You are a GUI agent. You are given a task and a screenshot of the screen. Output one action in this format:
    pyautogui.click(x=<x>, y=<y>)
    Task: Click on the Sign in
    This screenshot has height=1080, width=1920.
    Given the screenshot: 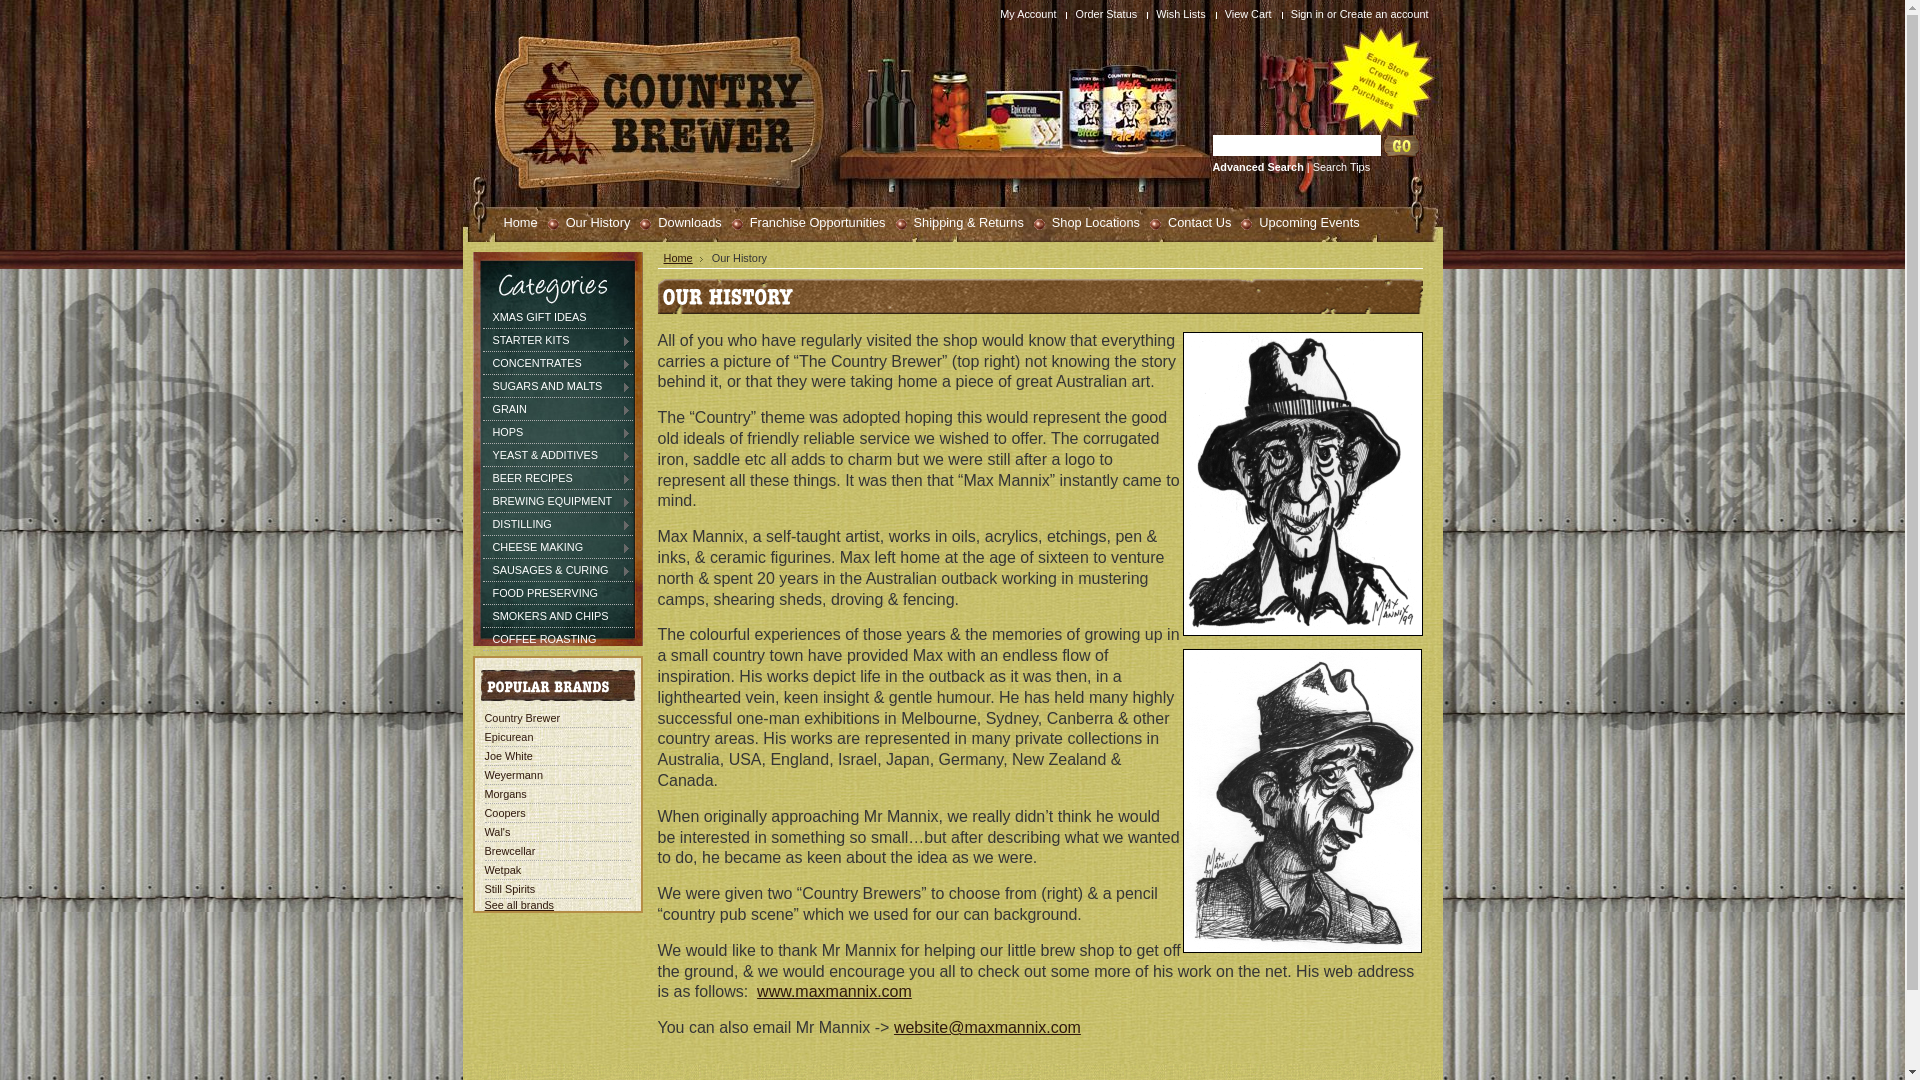 What is the action you would take?
    pyautogui.click(x=1308, y=14)
    